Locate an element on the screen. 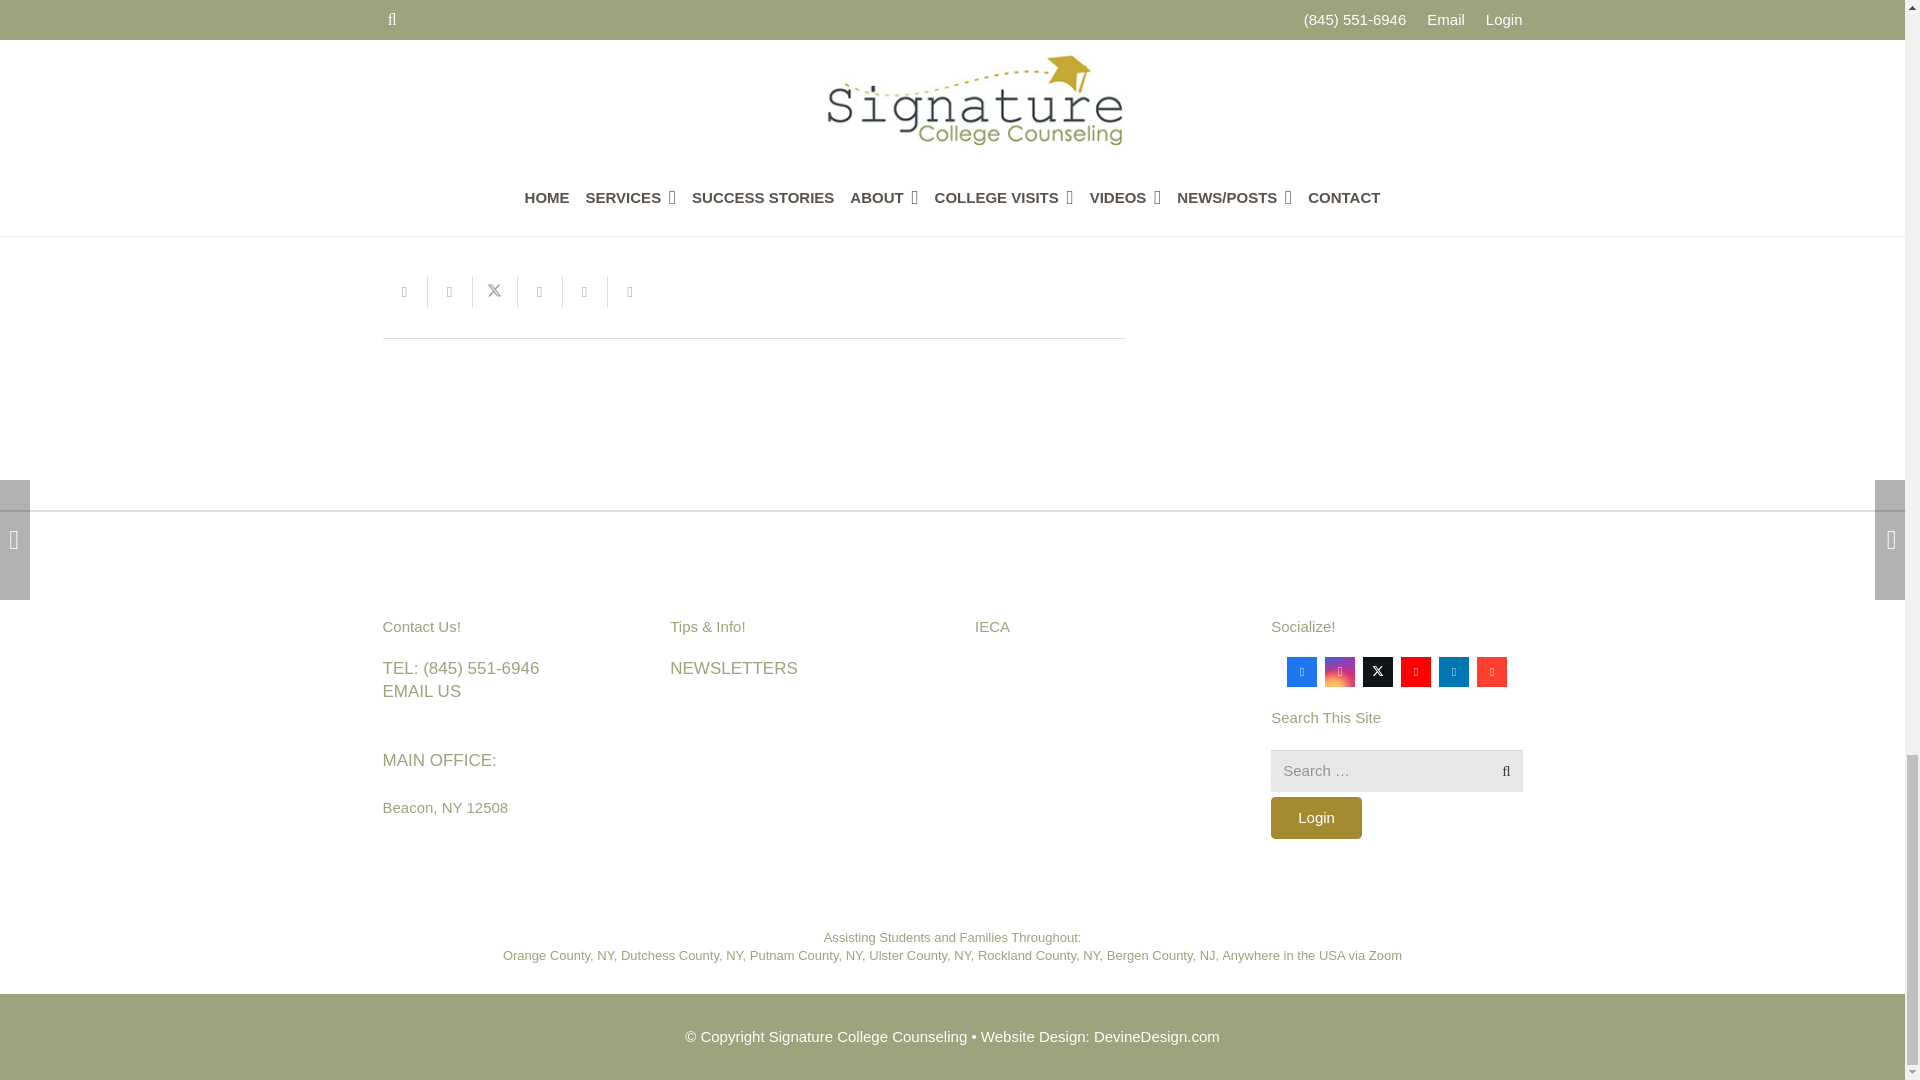 The width and height of the screenshot is (1920, 1080). Google is located at coordinates (1492, 671).